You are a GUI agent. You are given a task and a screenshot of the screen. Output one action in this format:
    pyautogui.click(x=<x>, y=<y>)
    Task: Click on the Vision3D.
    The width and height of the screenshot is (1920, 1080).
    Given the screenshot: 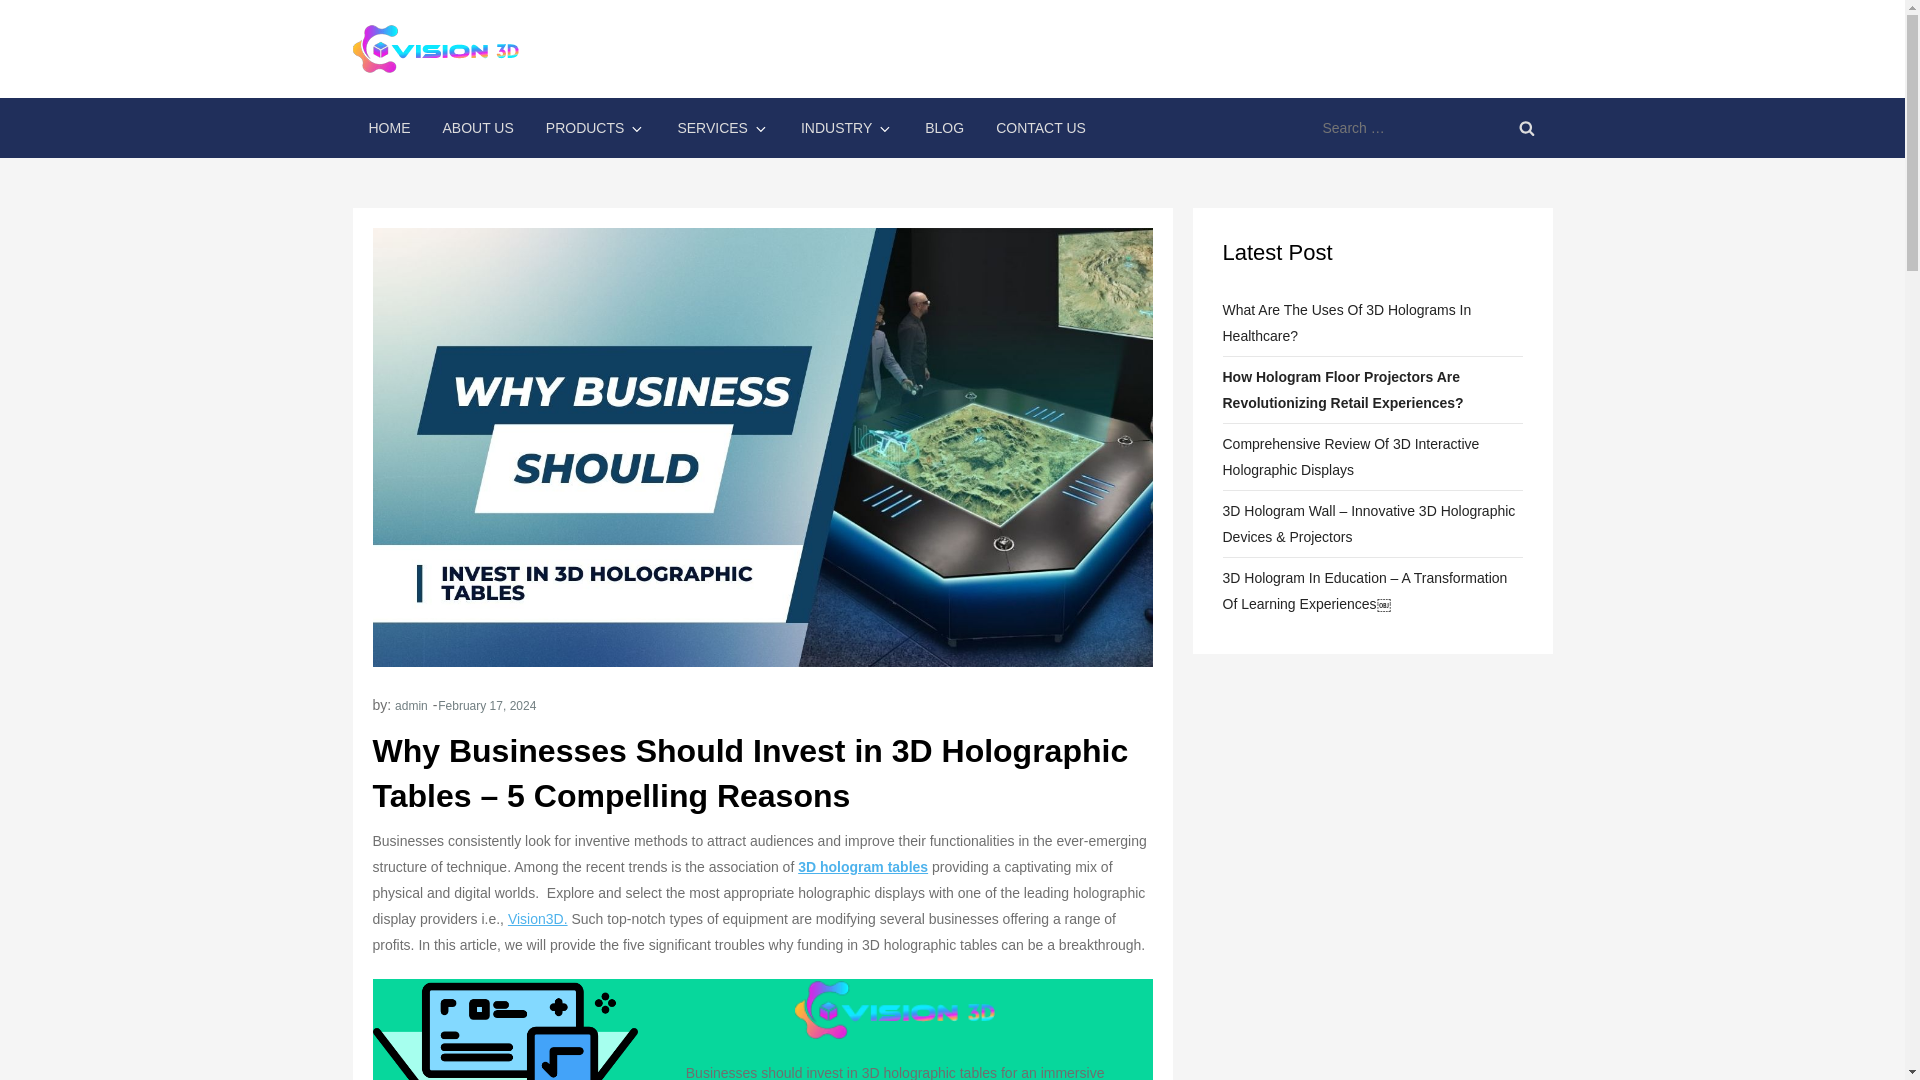 What is the action you would take?
    pyautogui.click(x=538, y=918)
    